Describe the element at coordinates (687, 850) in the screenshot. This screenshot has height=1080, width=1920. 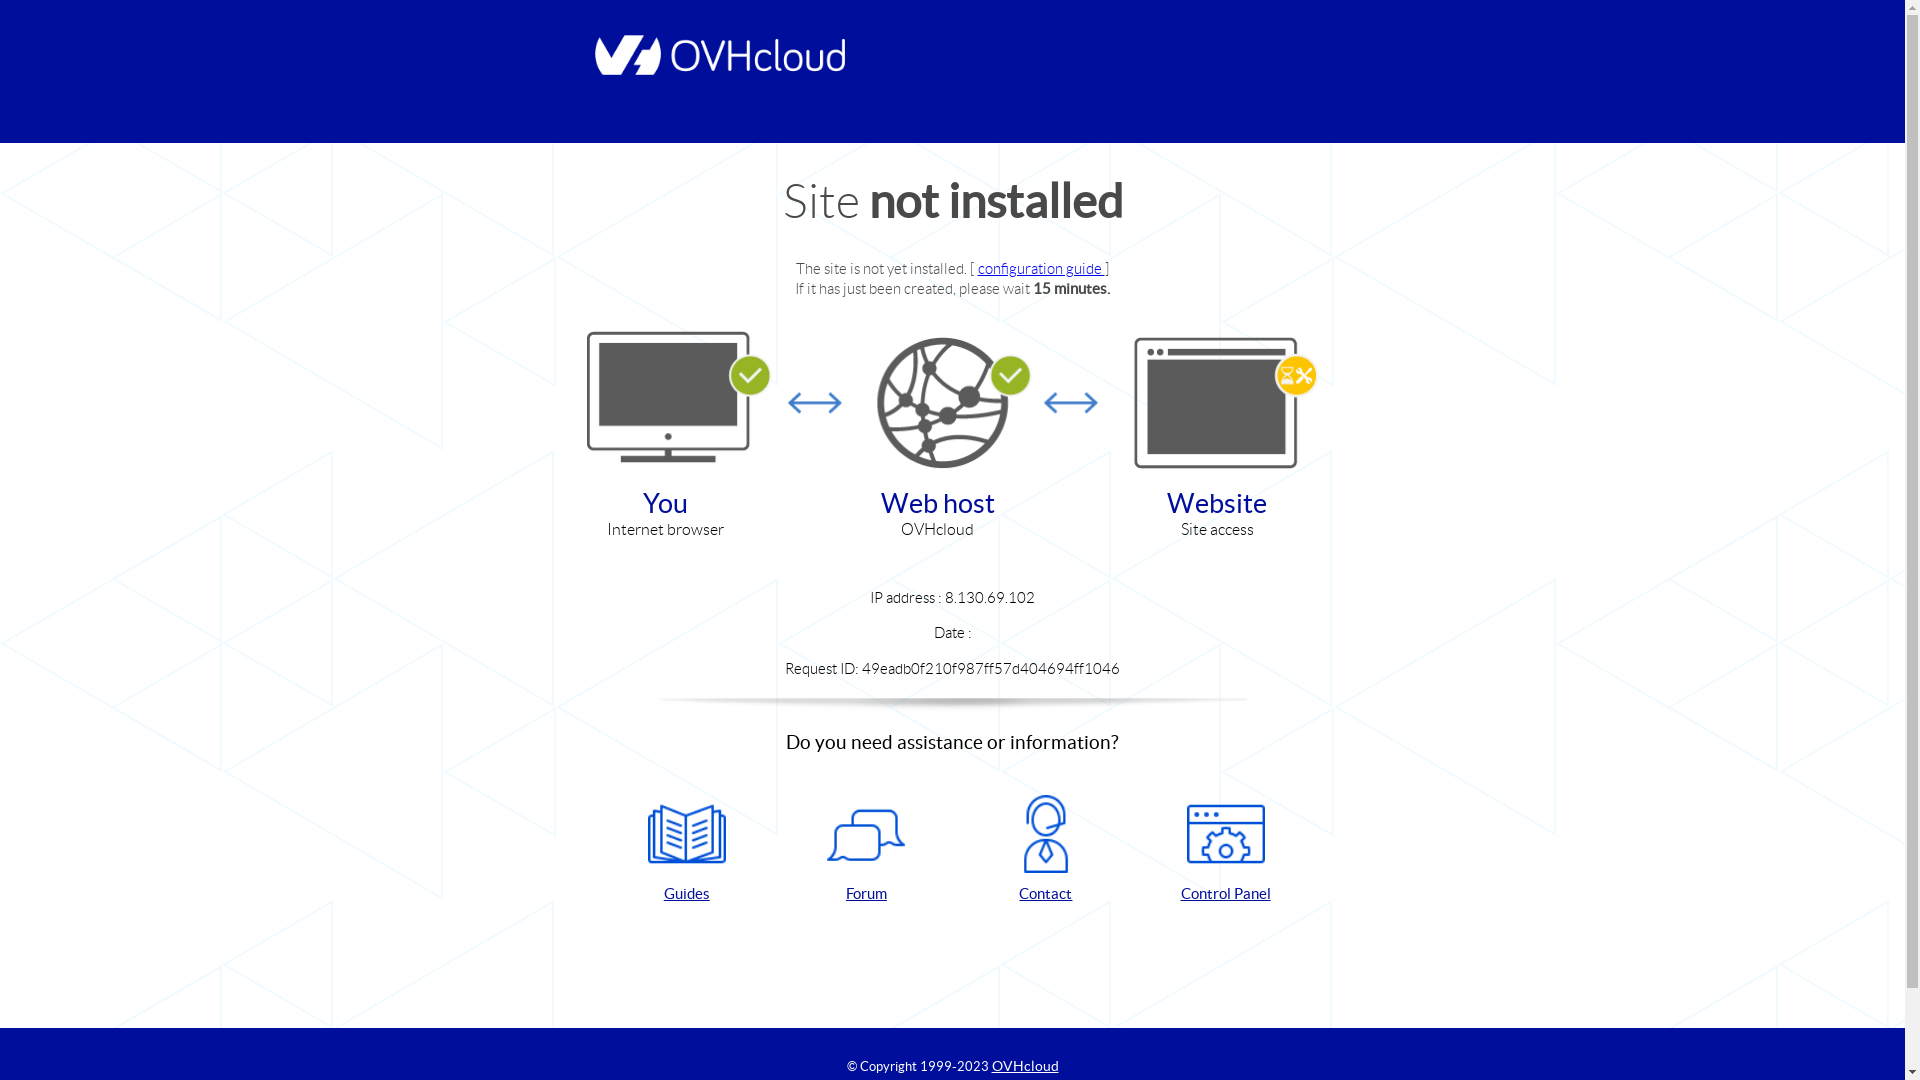
I see `Guides` at that location.